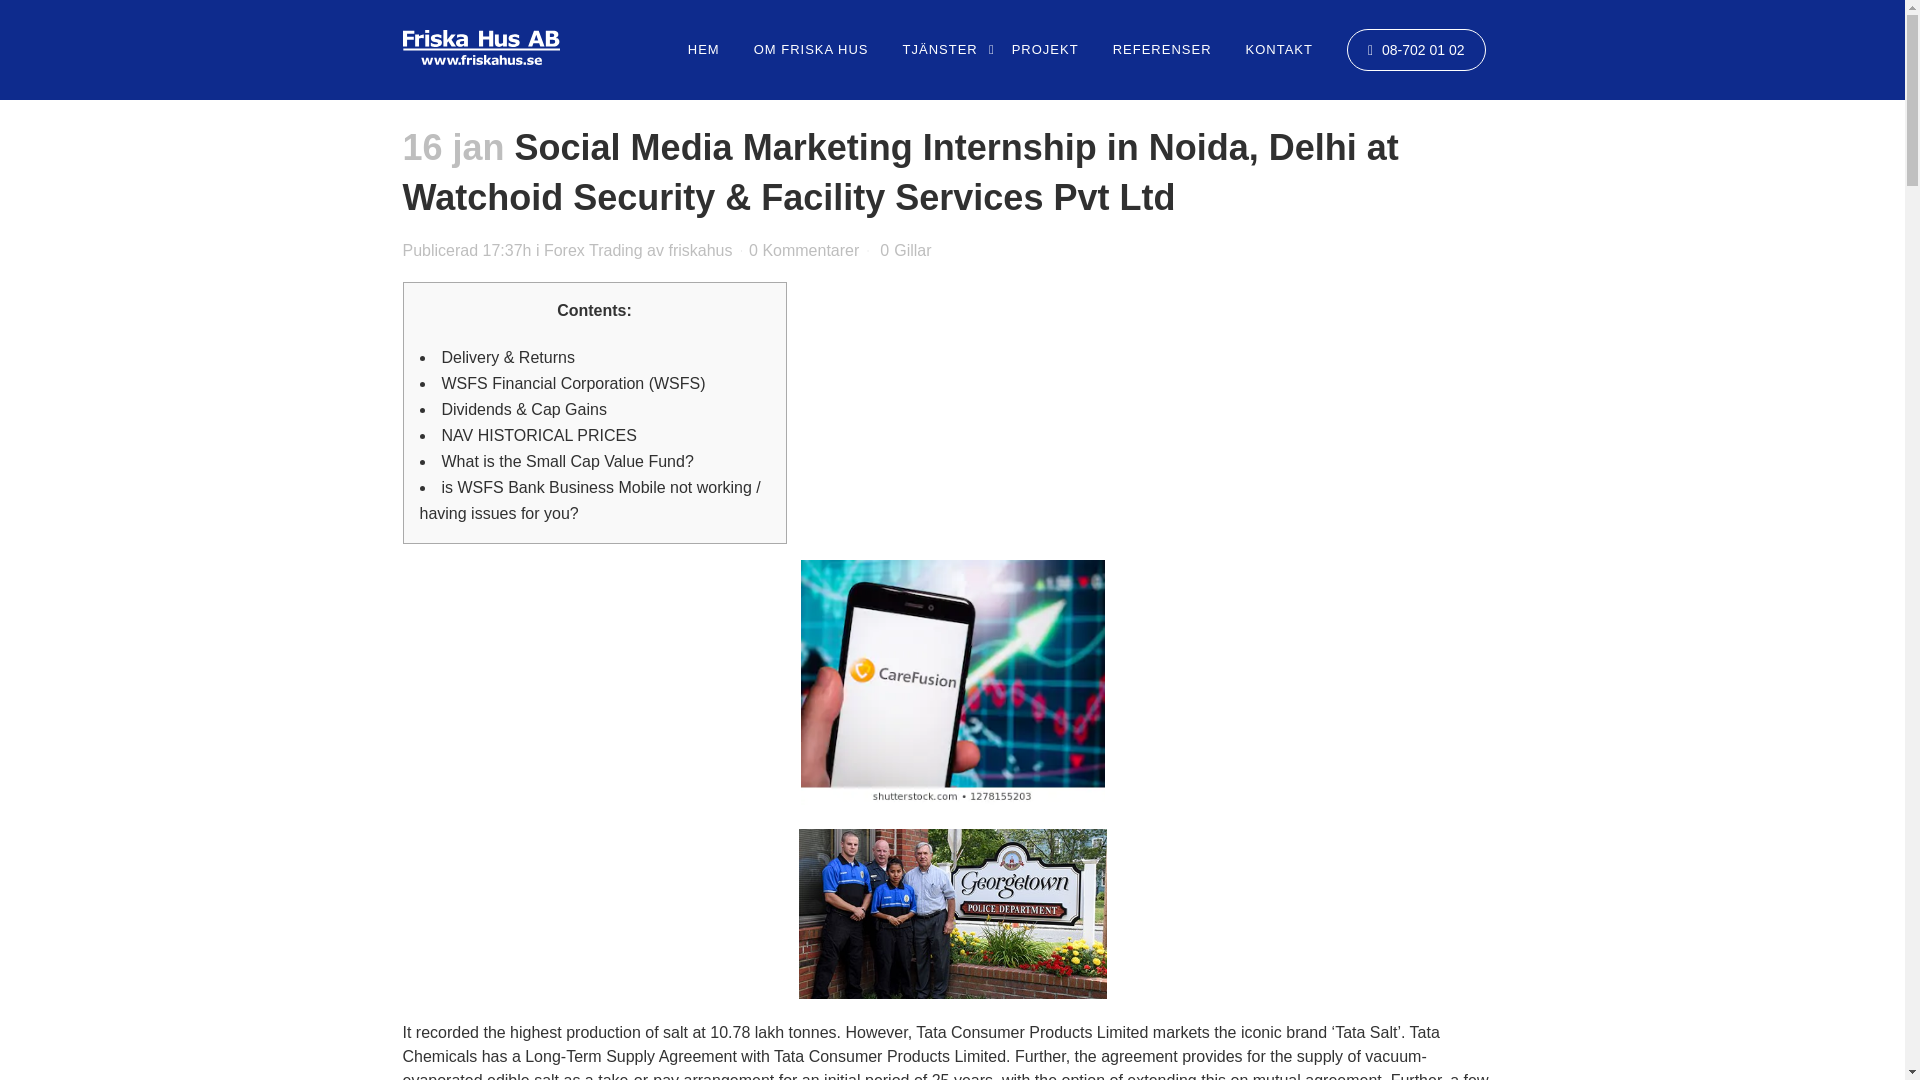  Describe the element at coordinates (700, 250) in the screenshot. I see `friskahus` at that location.